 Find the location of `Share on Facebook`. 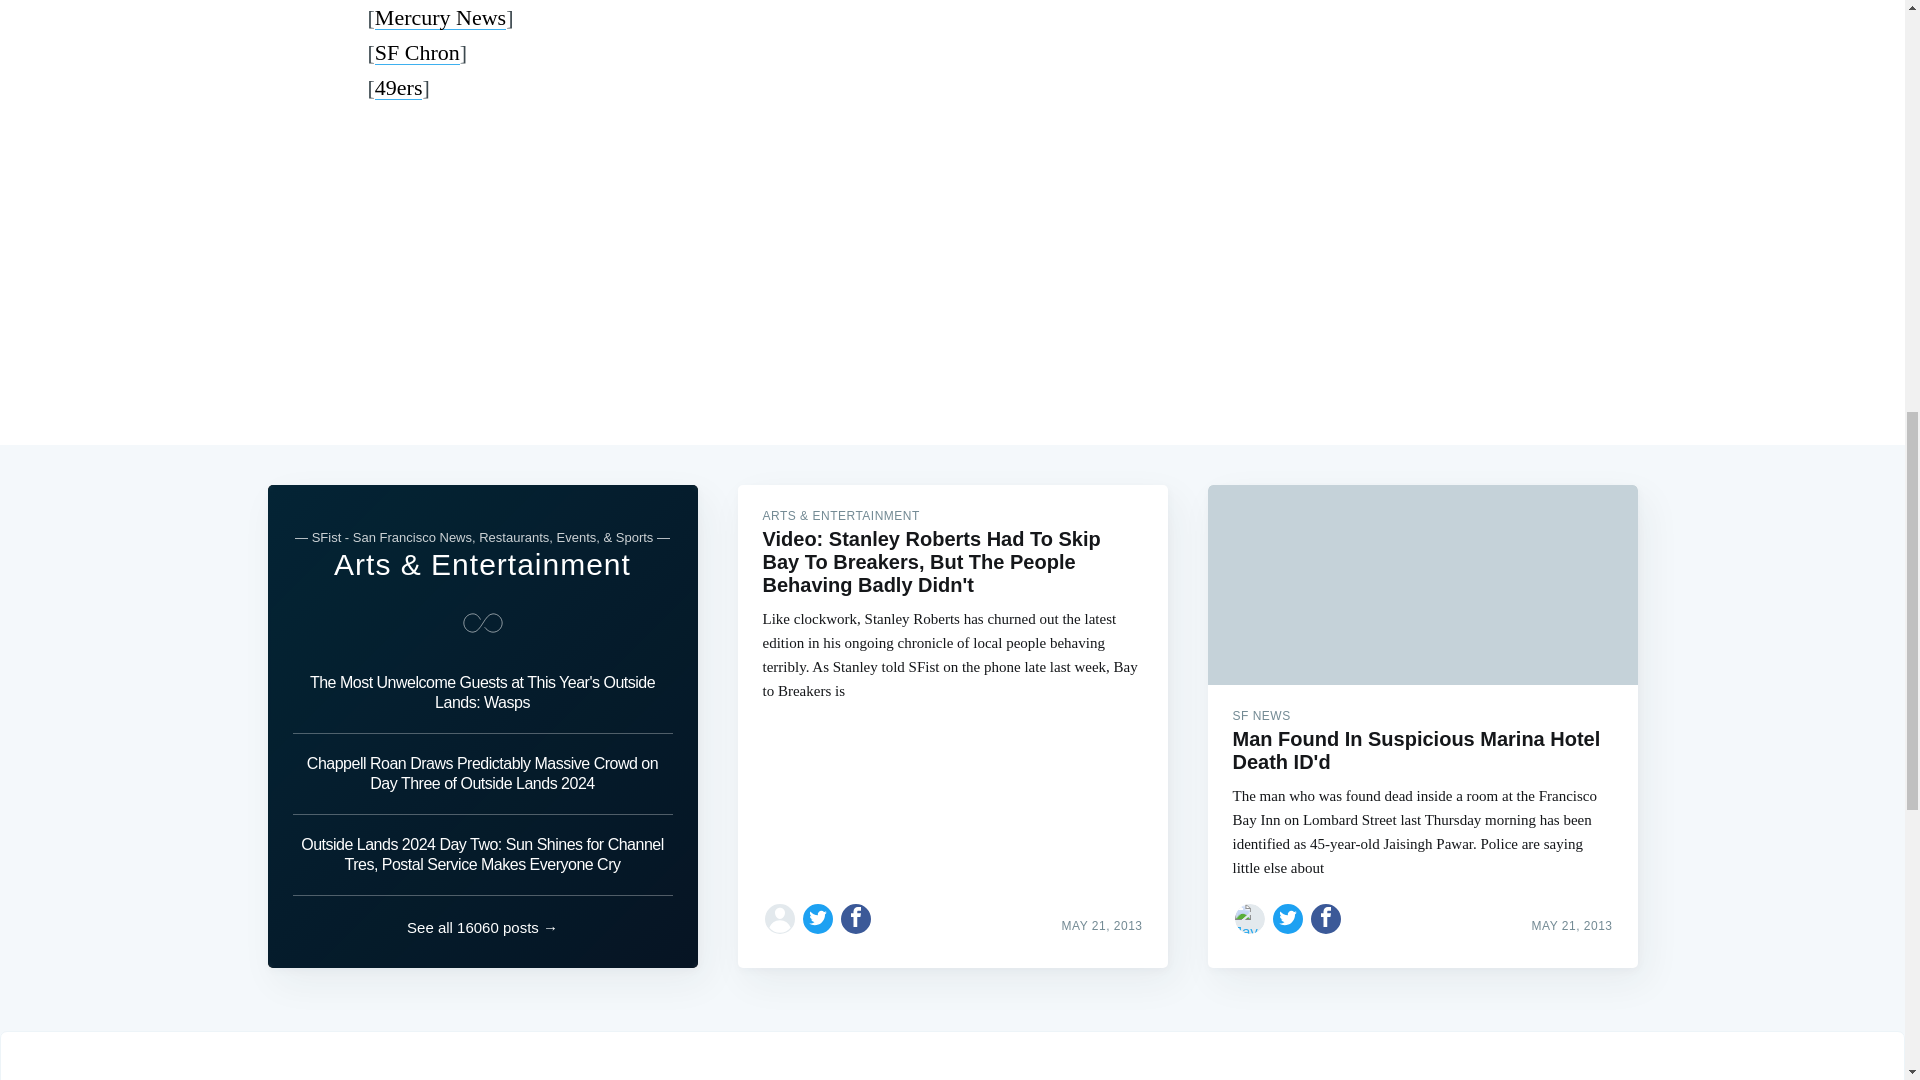

Share on Facebook is located at coordinates (1326, 918).